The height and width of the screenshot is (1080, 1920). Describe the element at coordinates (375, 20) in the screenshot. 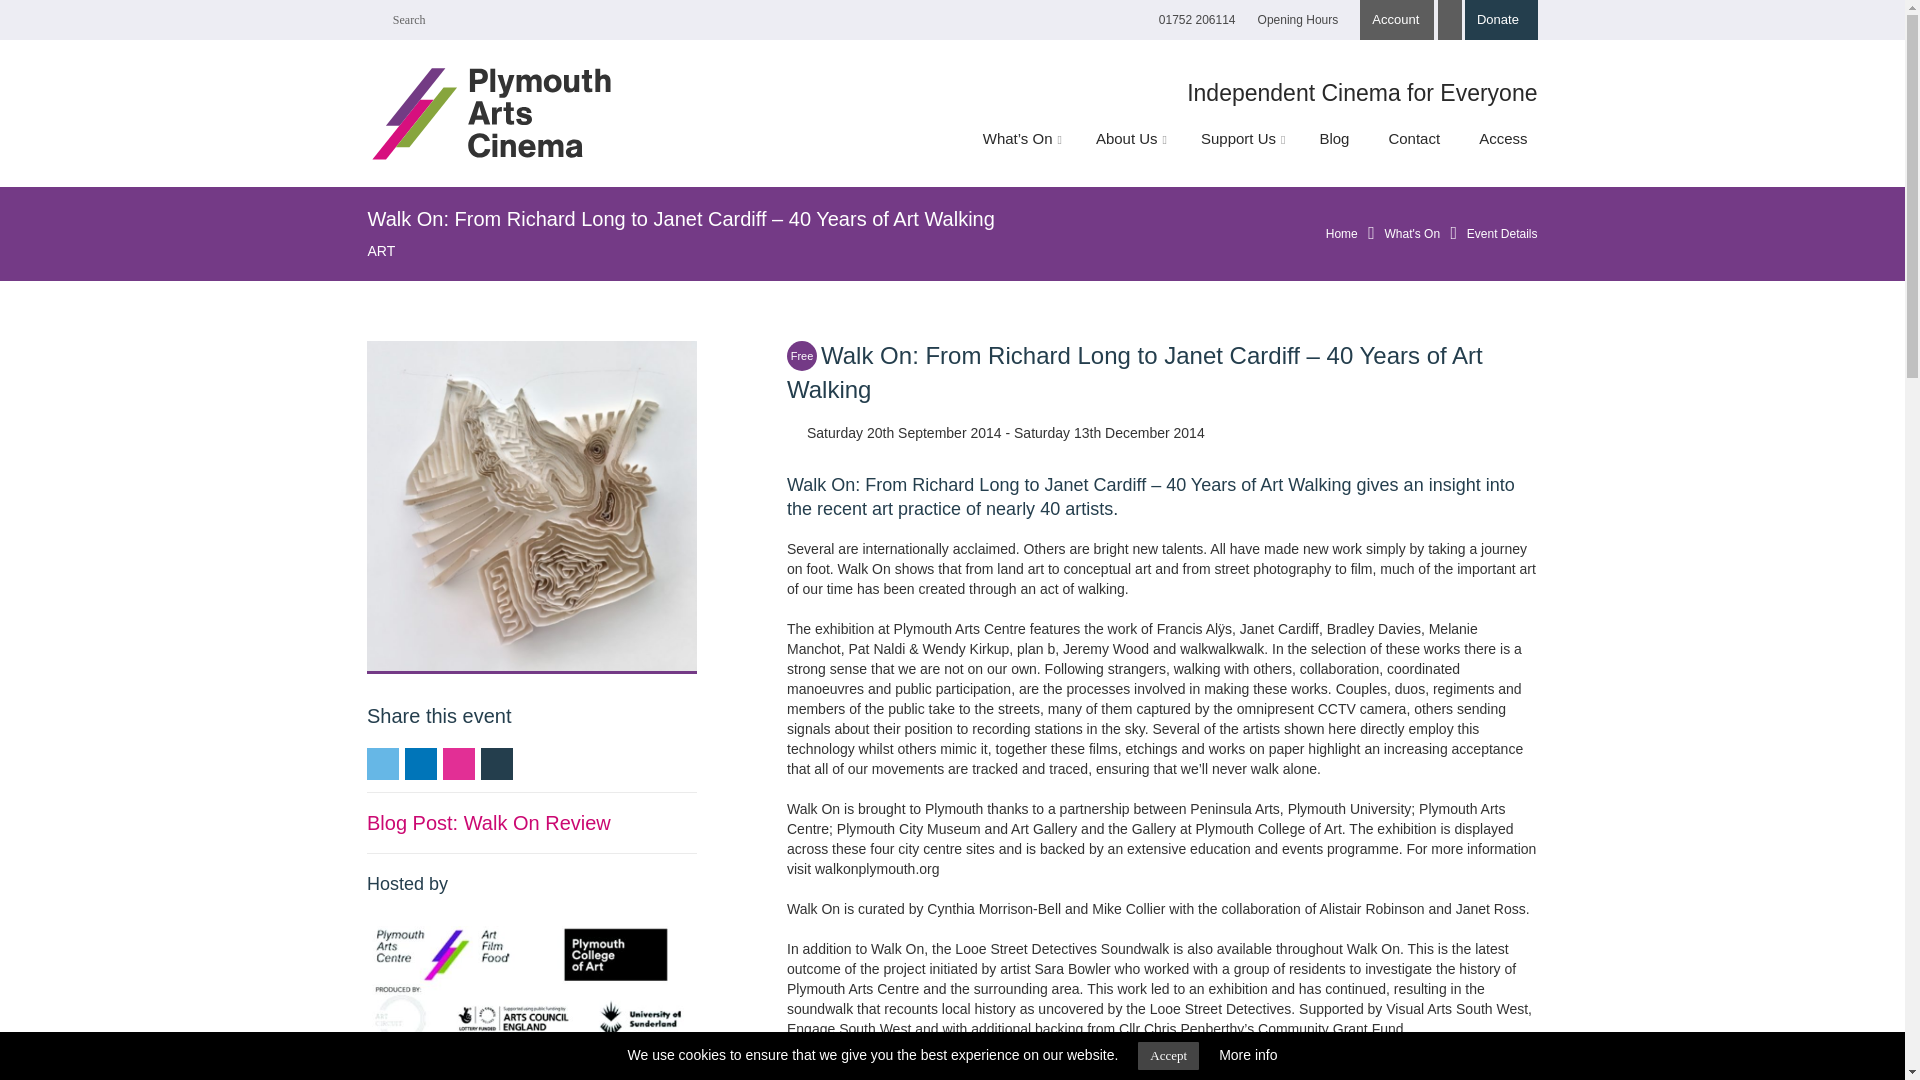

I see `submit search` at that location.